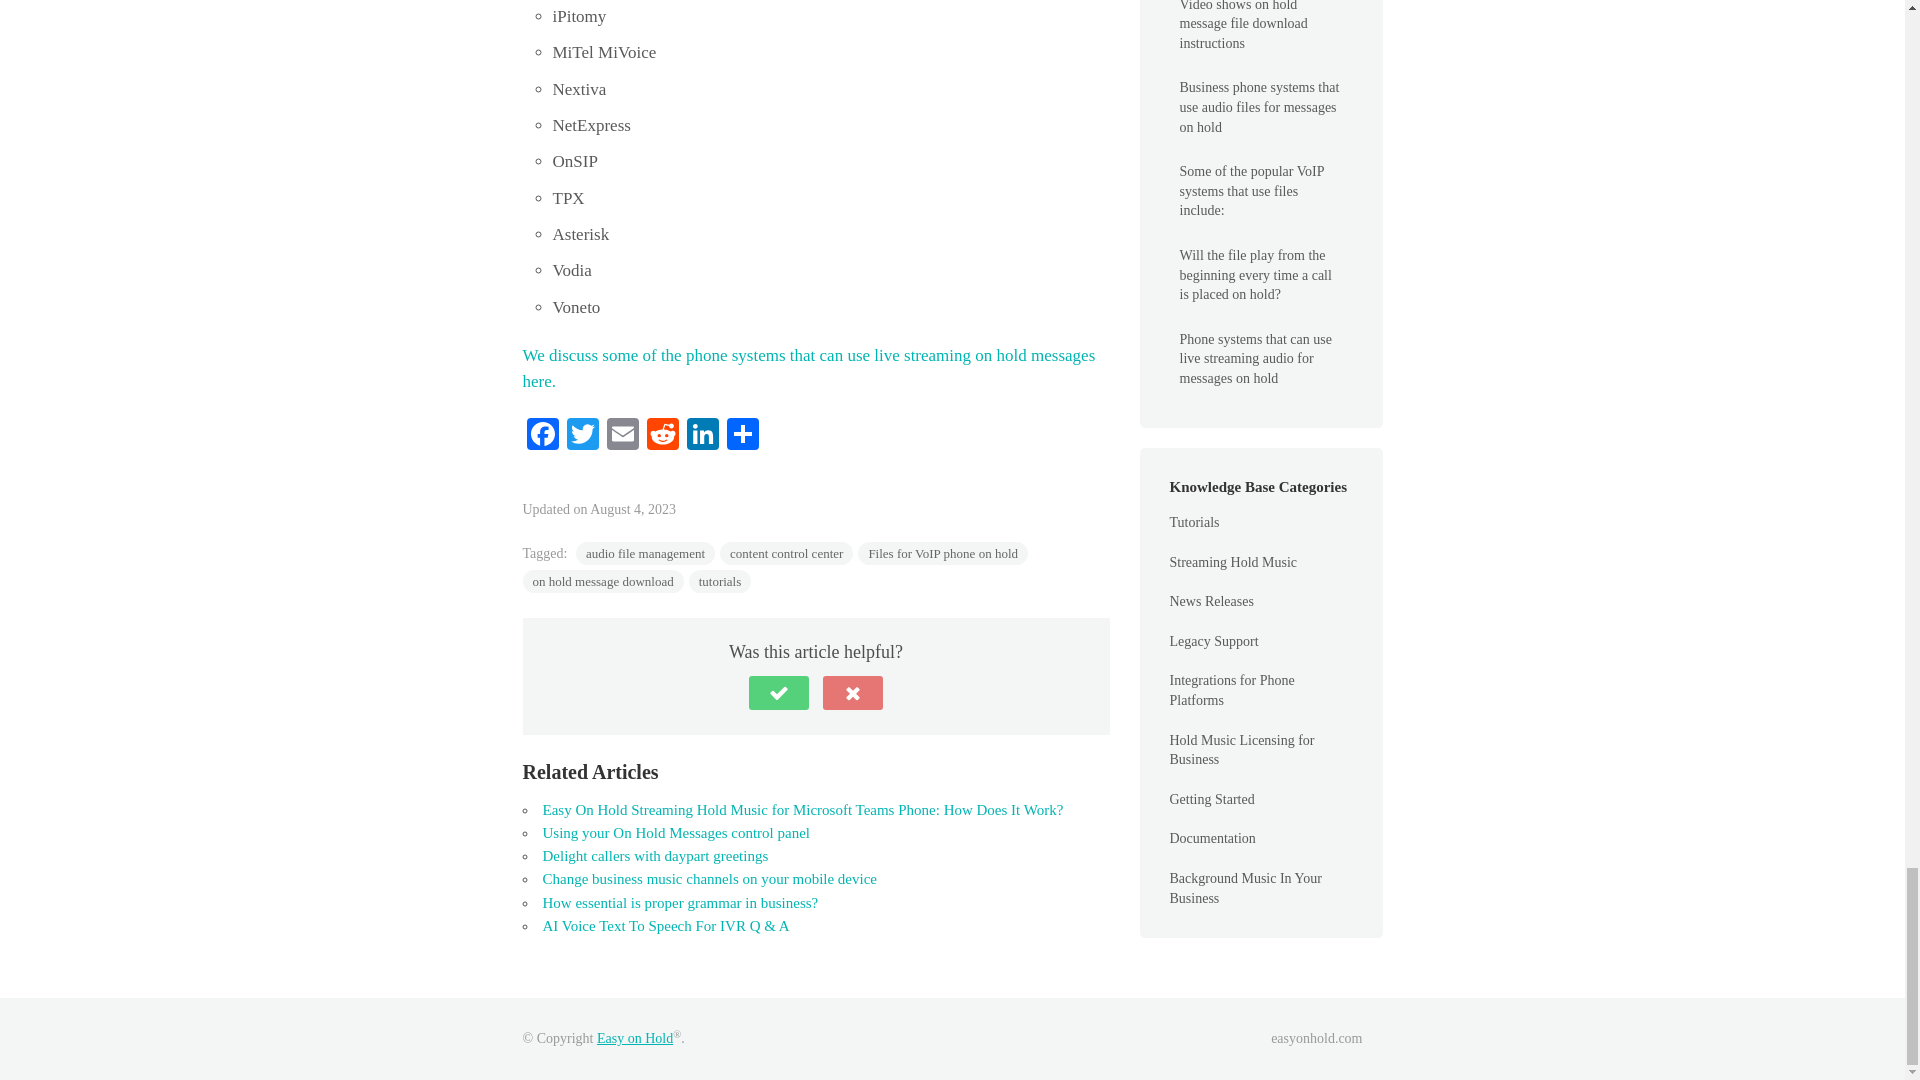  What do you see at coordinates (622, 436) in the screenshot?
I see `Email` at bounding box center [622, 436].